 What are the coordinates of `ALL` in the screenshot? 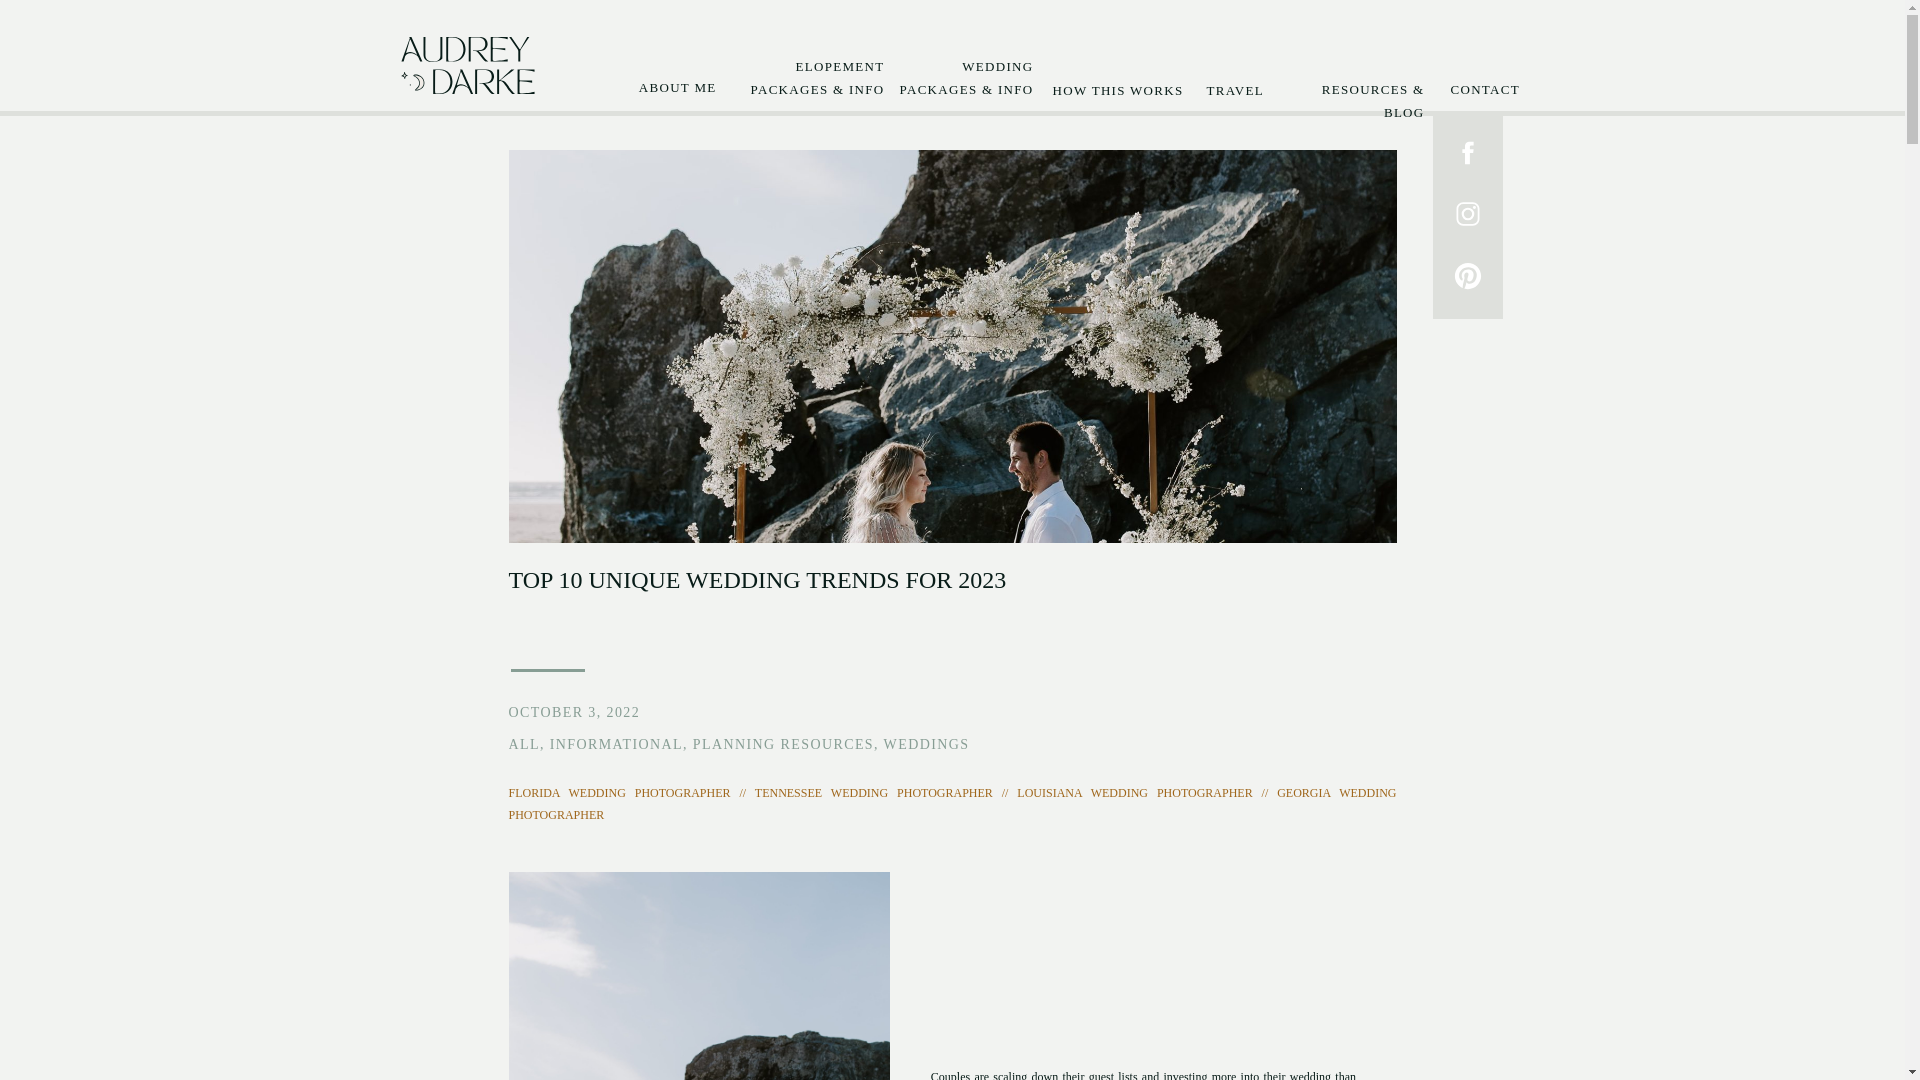 It's located at (524, 744).